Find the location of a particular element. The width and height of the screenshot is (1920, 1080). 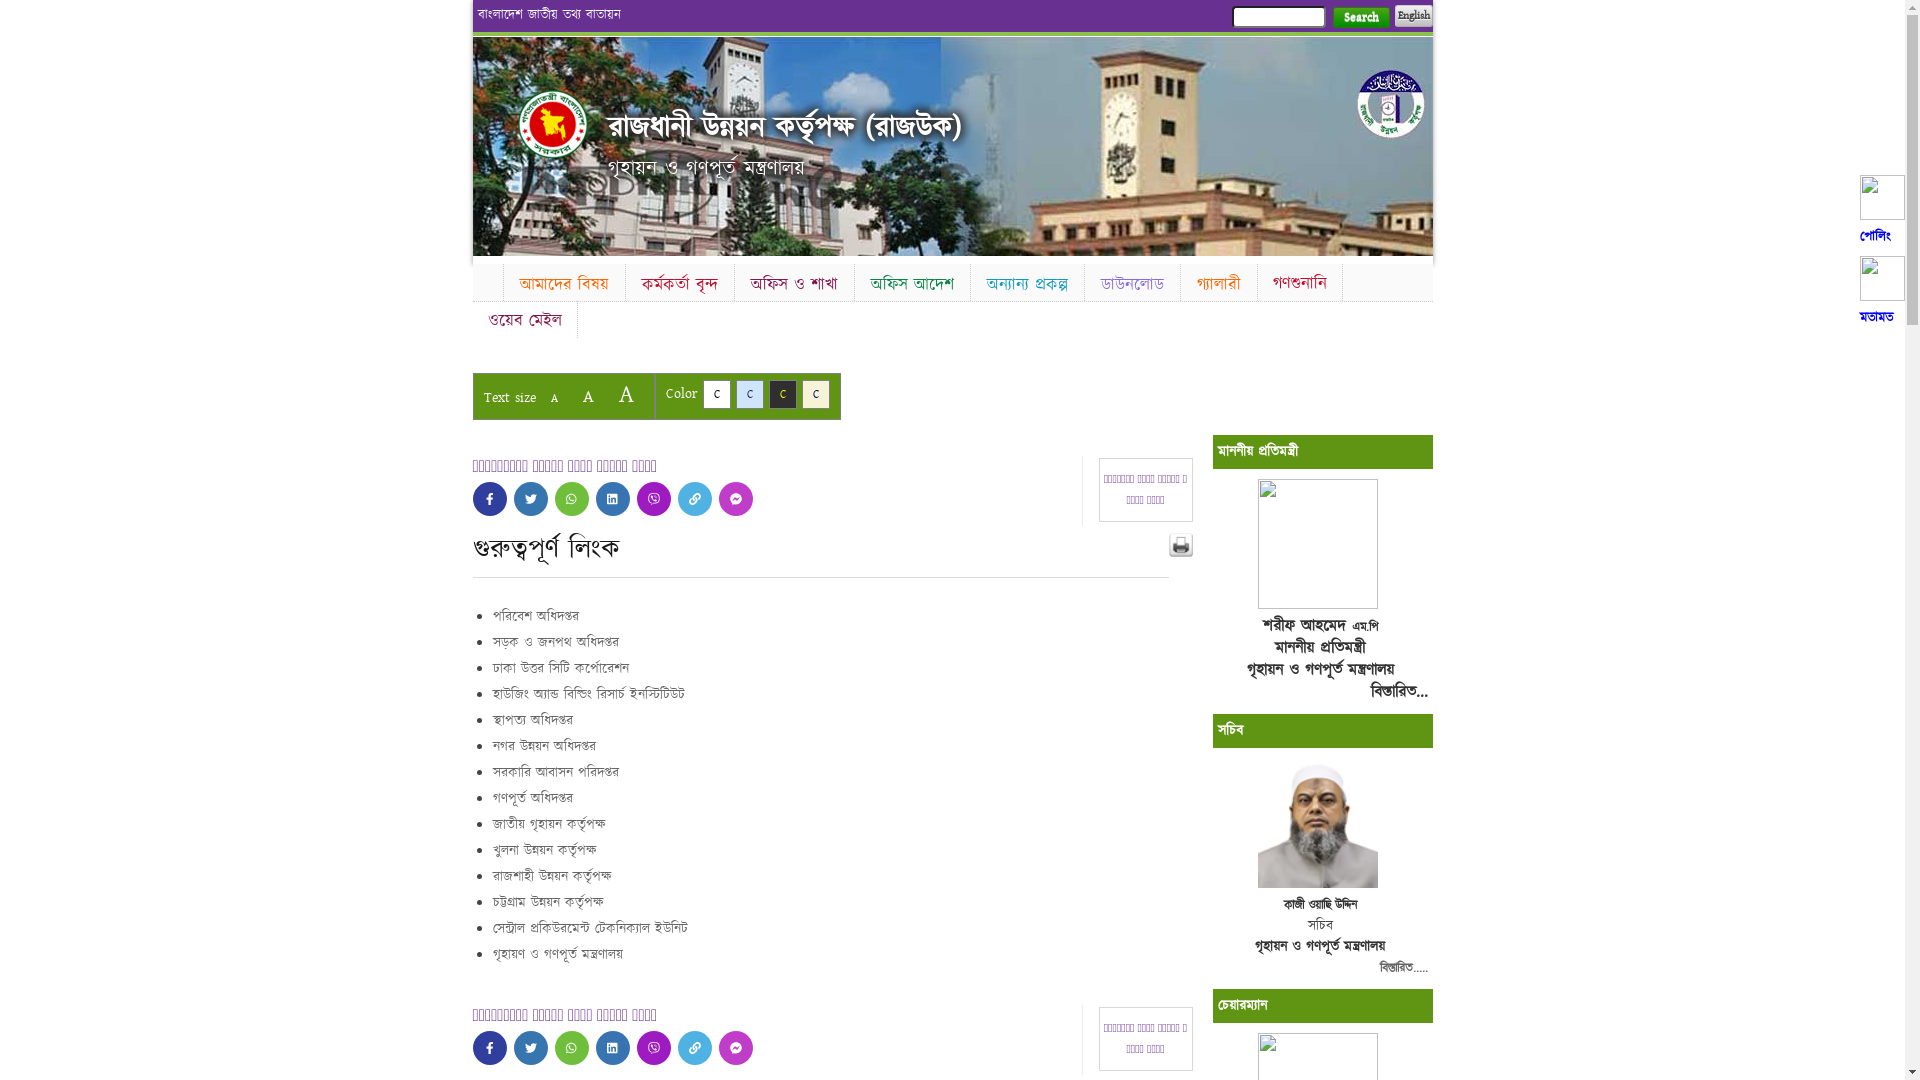

C is located at coordinates (816, 394).